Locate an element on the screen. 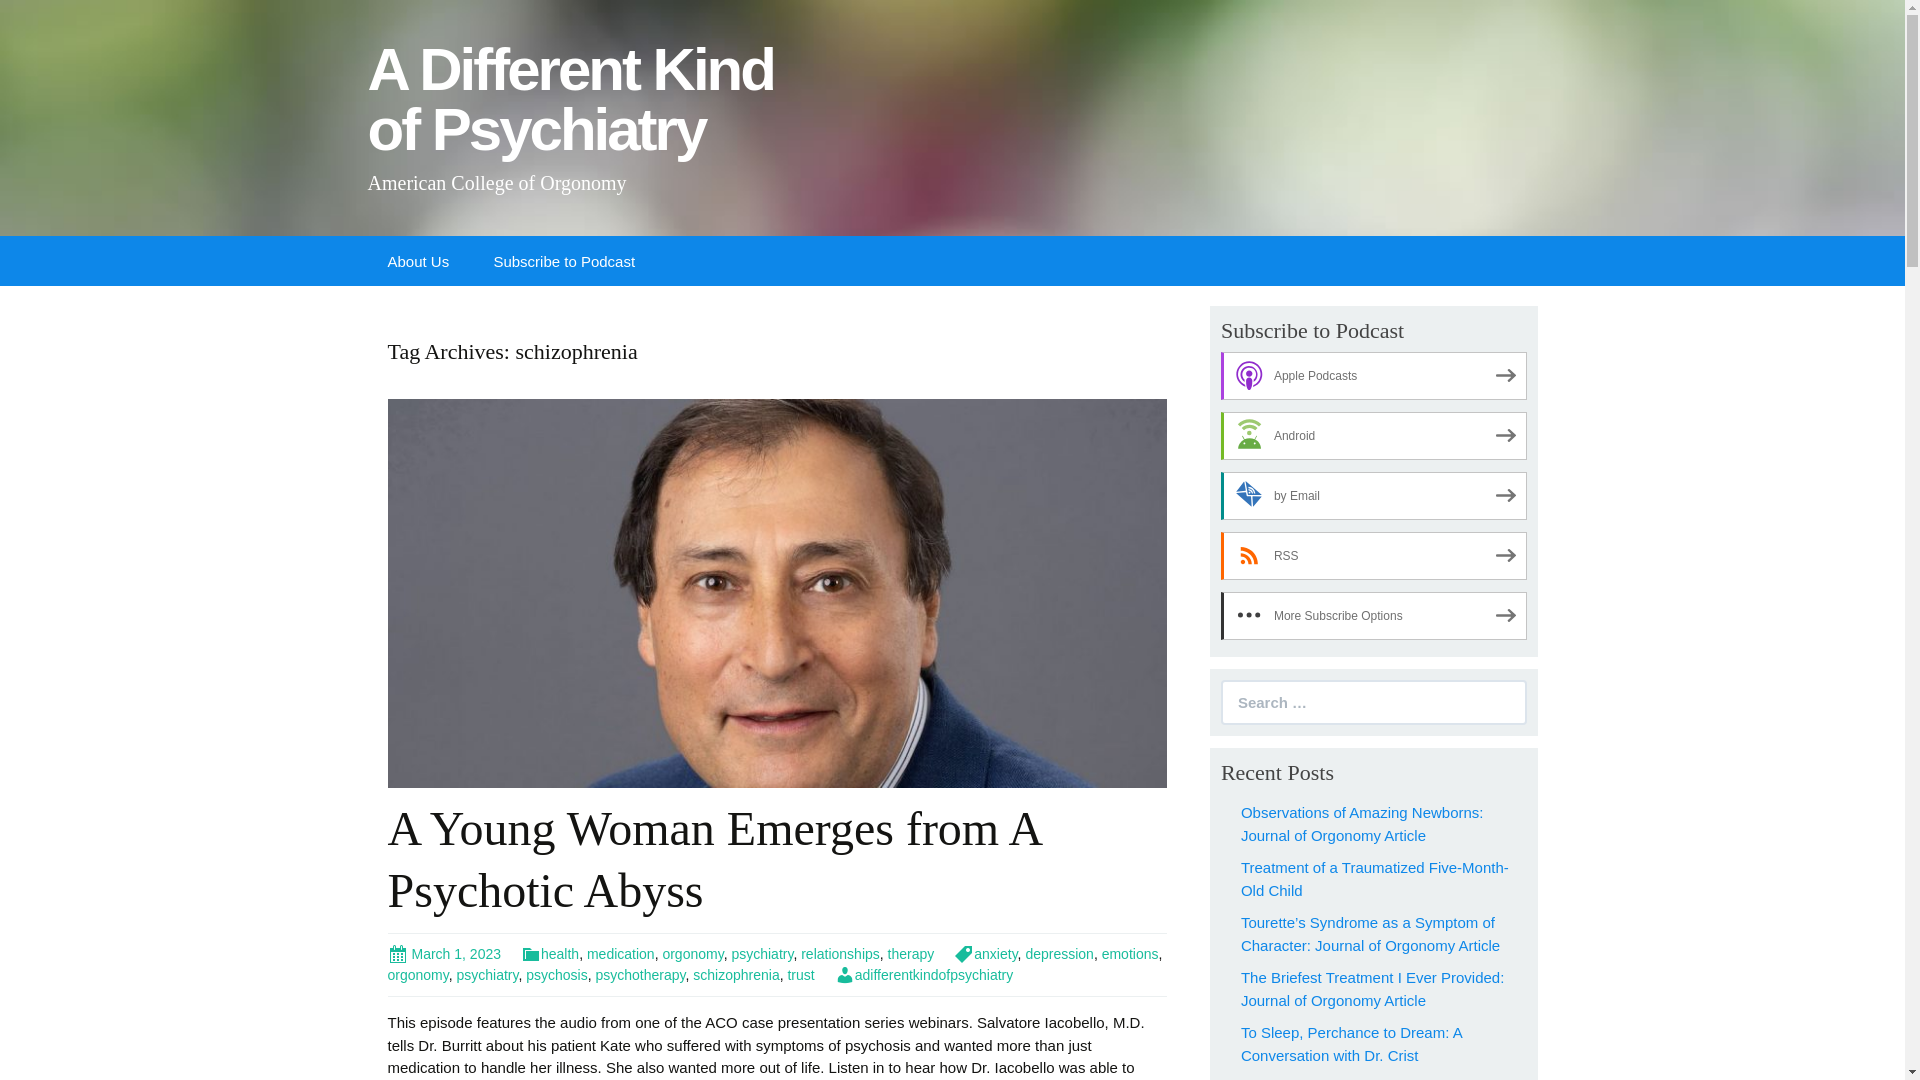 This screenshot has width=1920, height=1080. orgonomy is located at coordinates (418, 974).